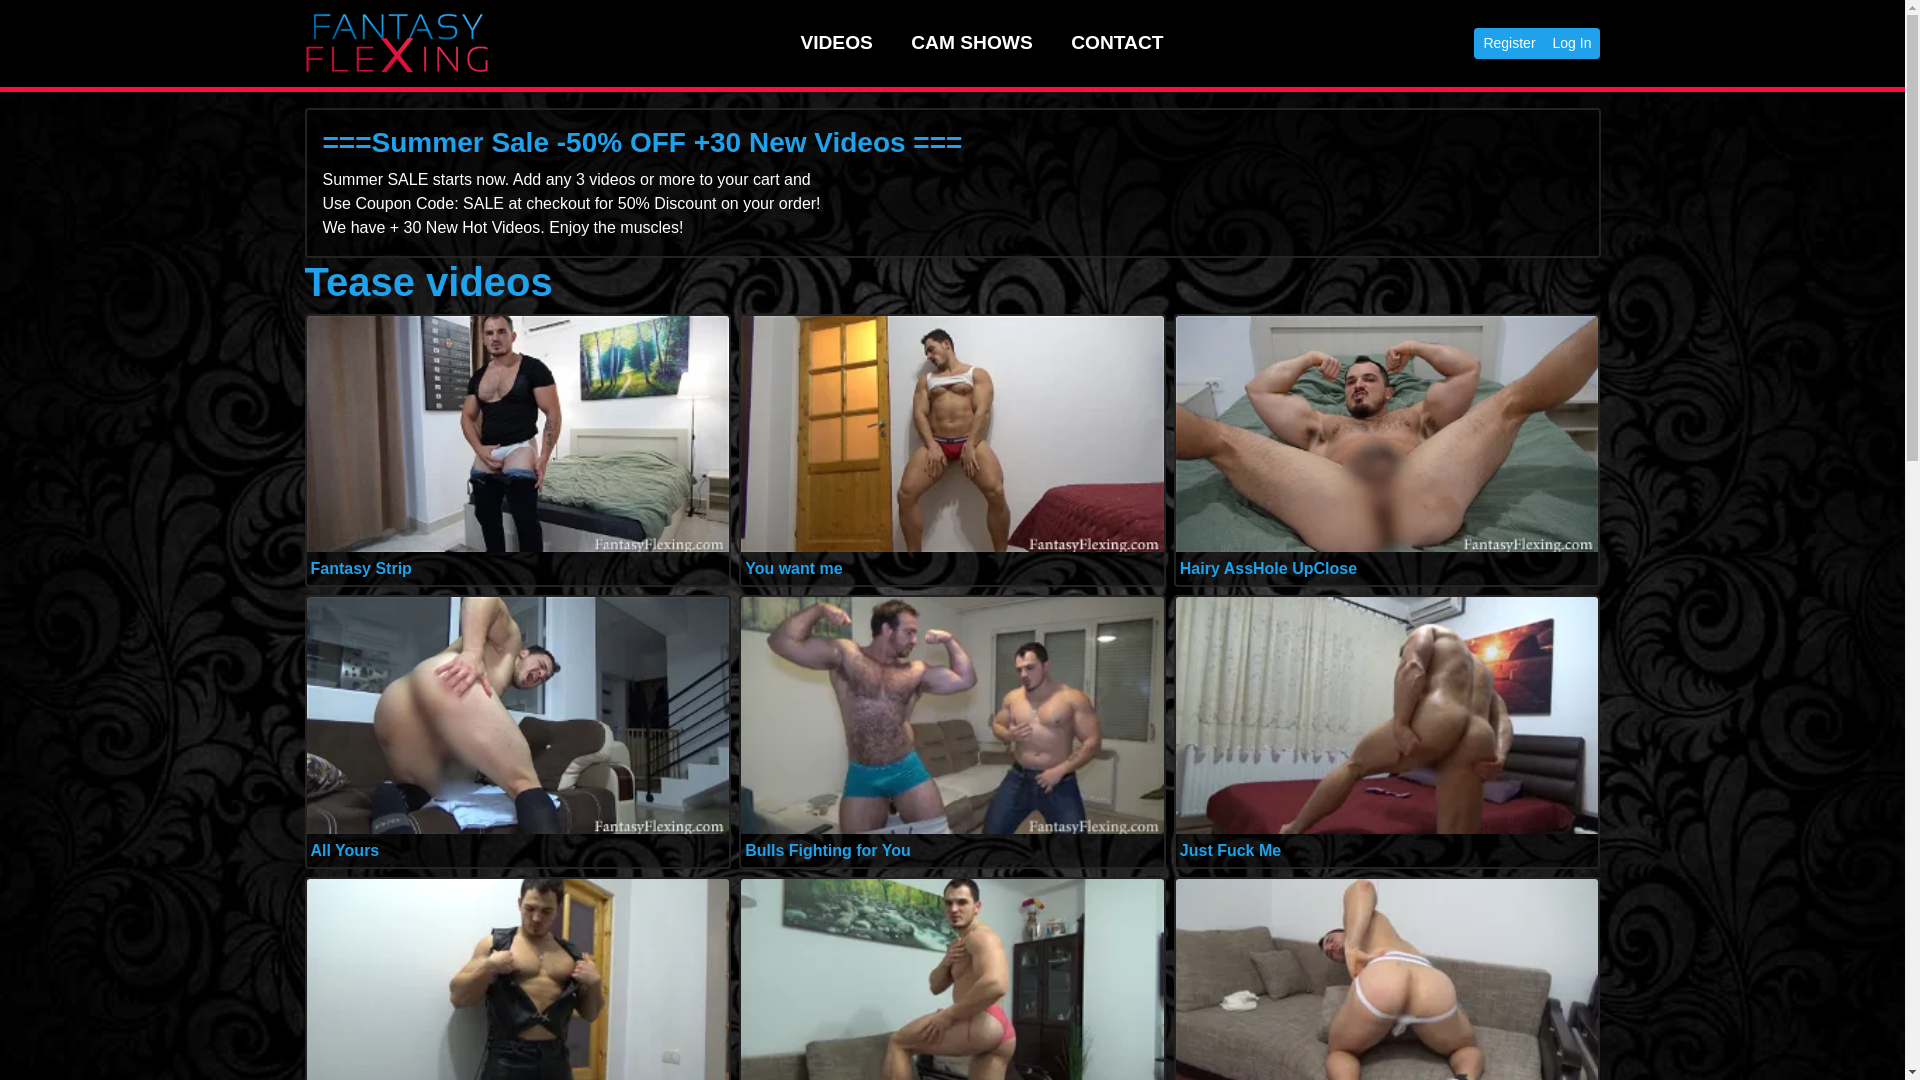  I want to click on Hairy AssHole UpClose, so click(1268, 568).